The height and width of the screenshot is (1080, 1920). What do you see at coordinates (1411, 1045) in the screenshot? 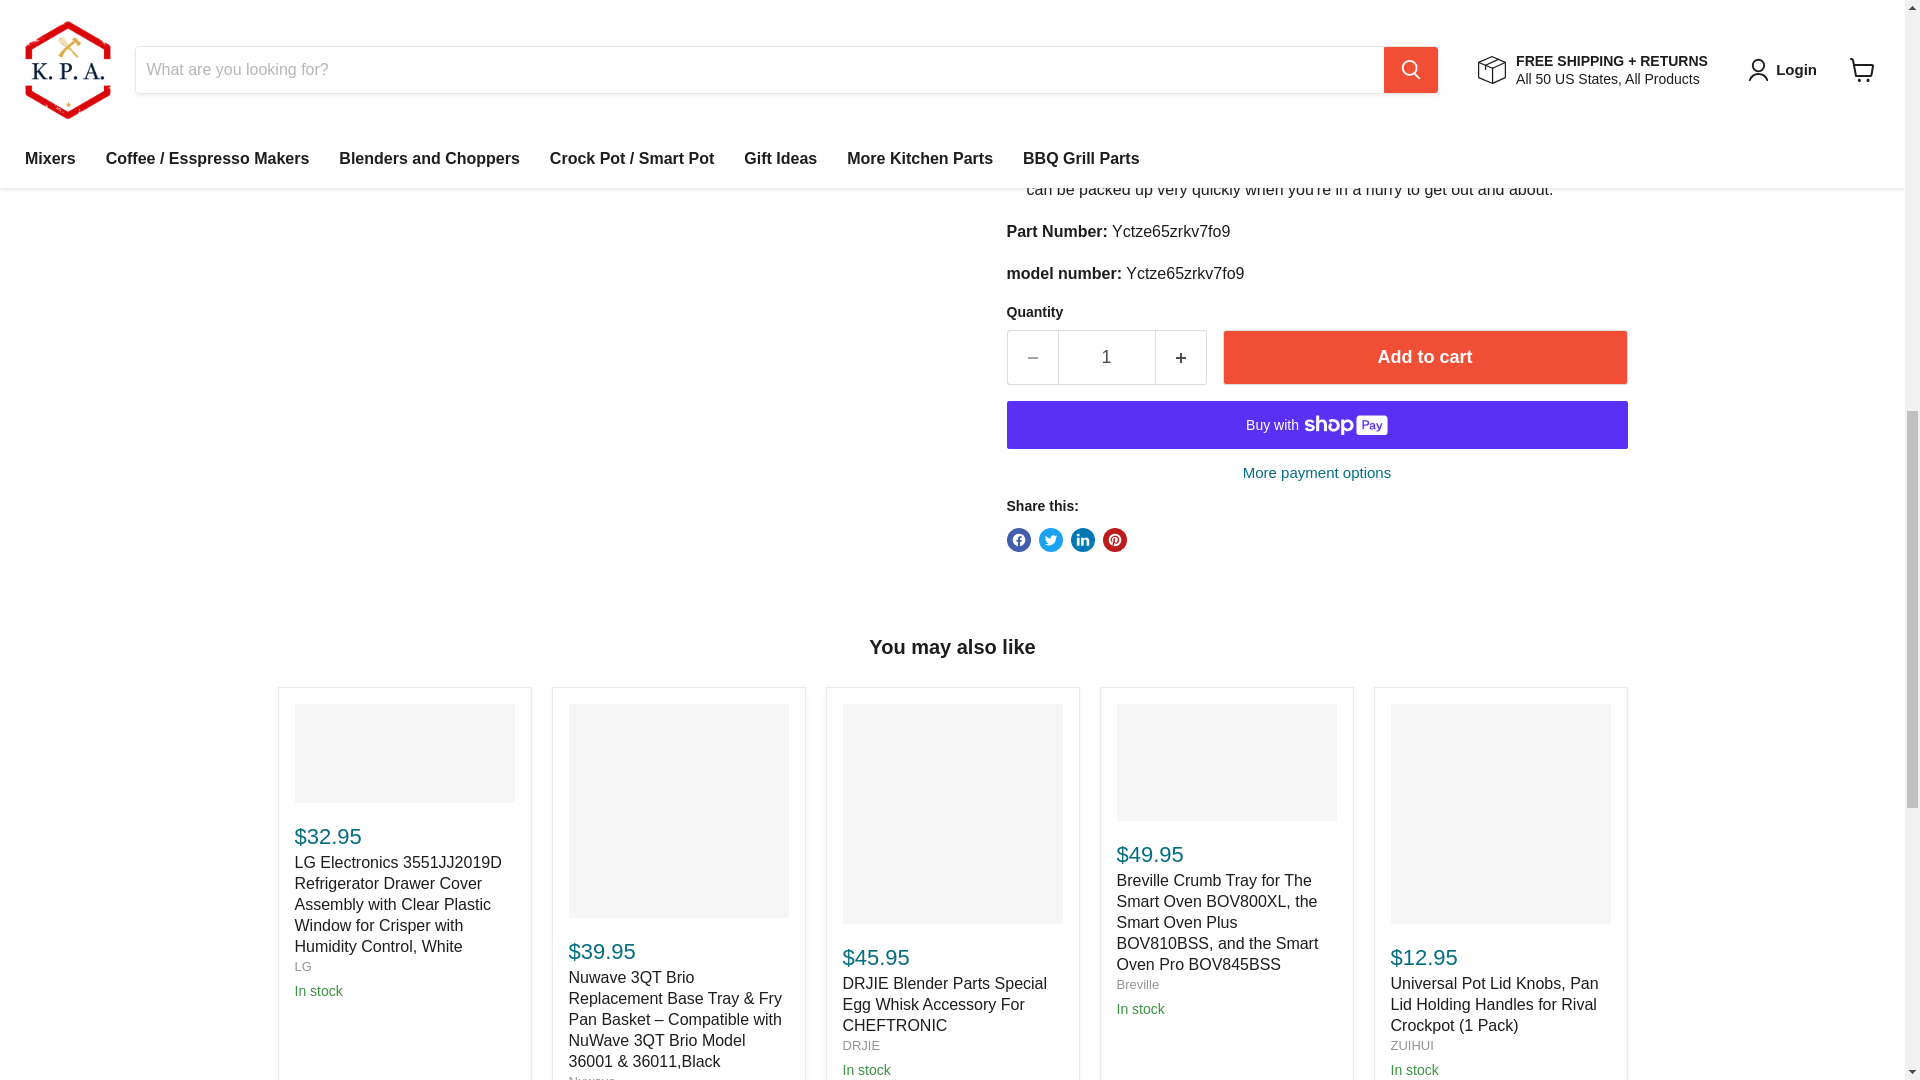
I see `ZUIHUI` at bounding box center [1411, 1045].